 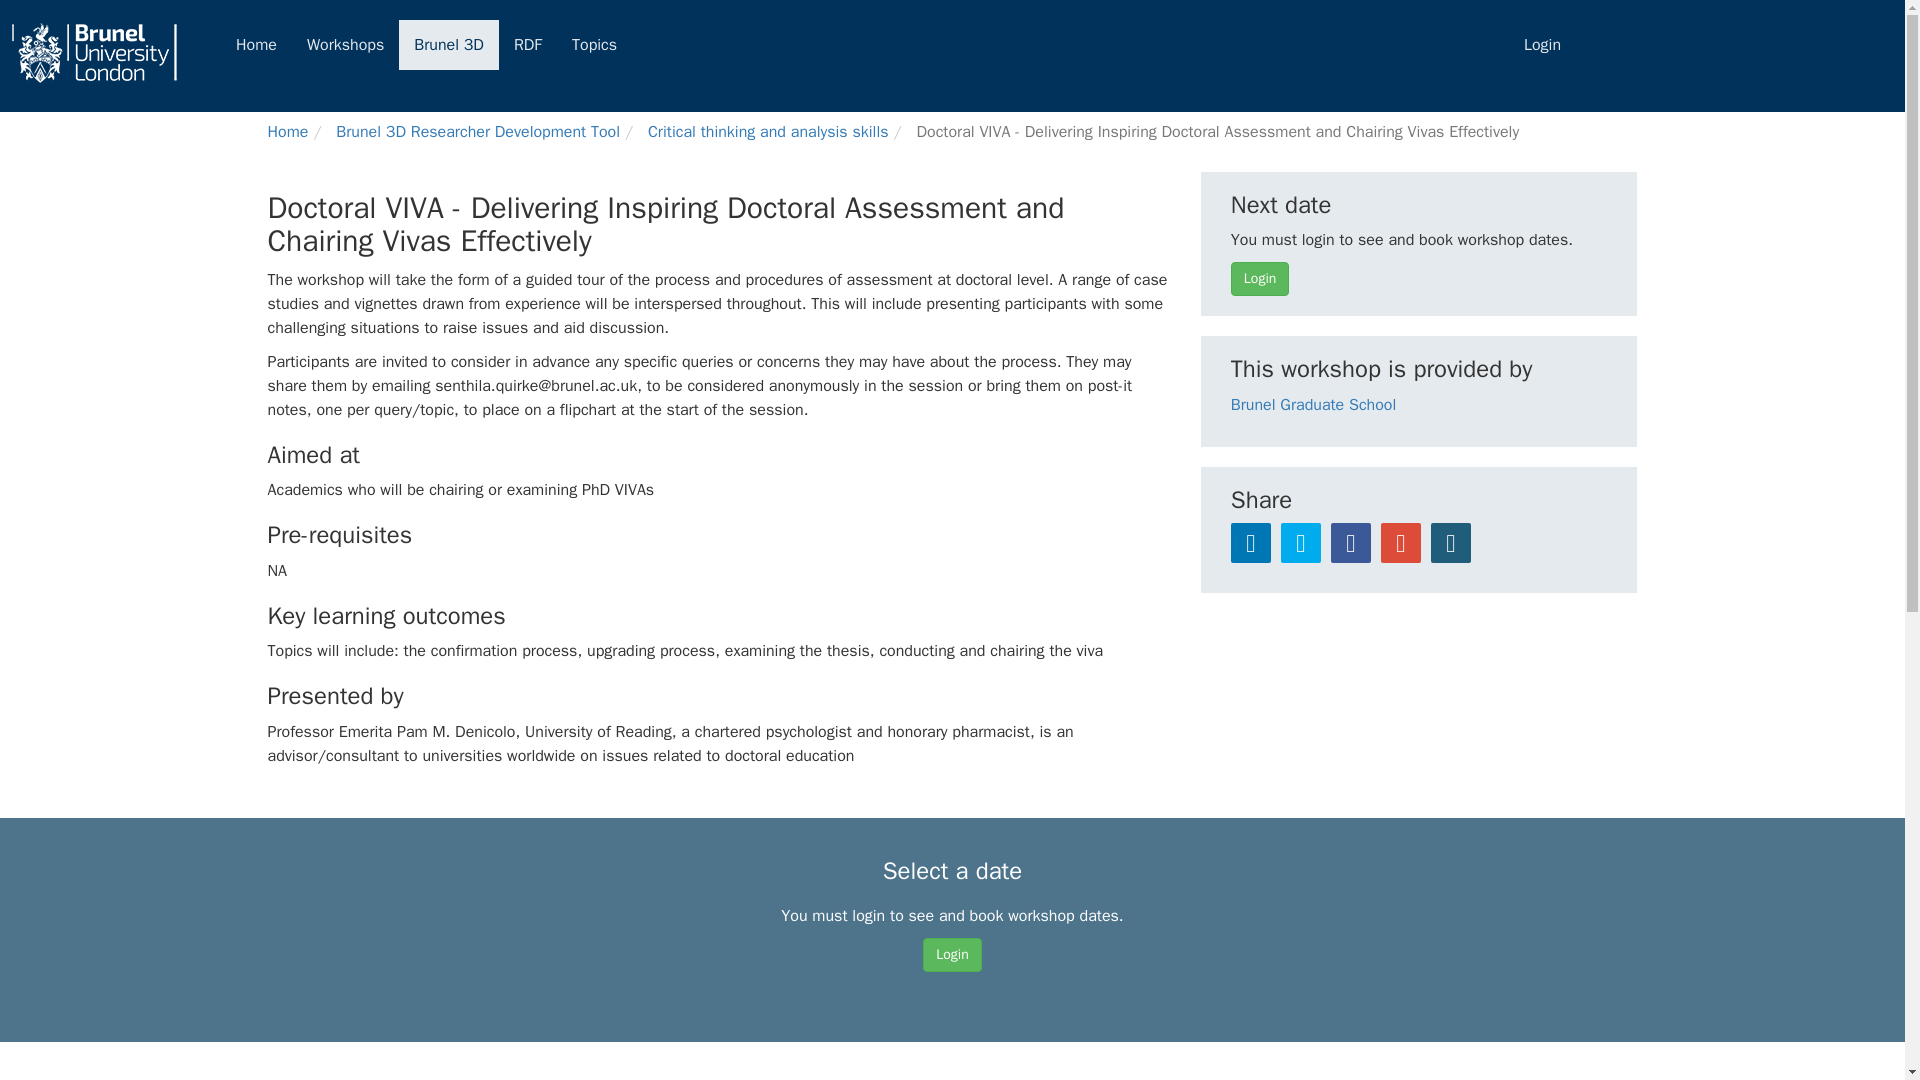 What do you see at coordinates (345, 45) in the screenshot?
I see `Workshops` at bounding box center [345, 45].